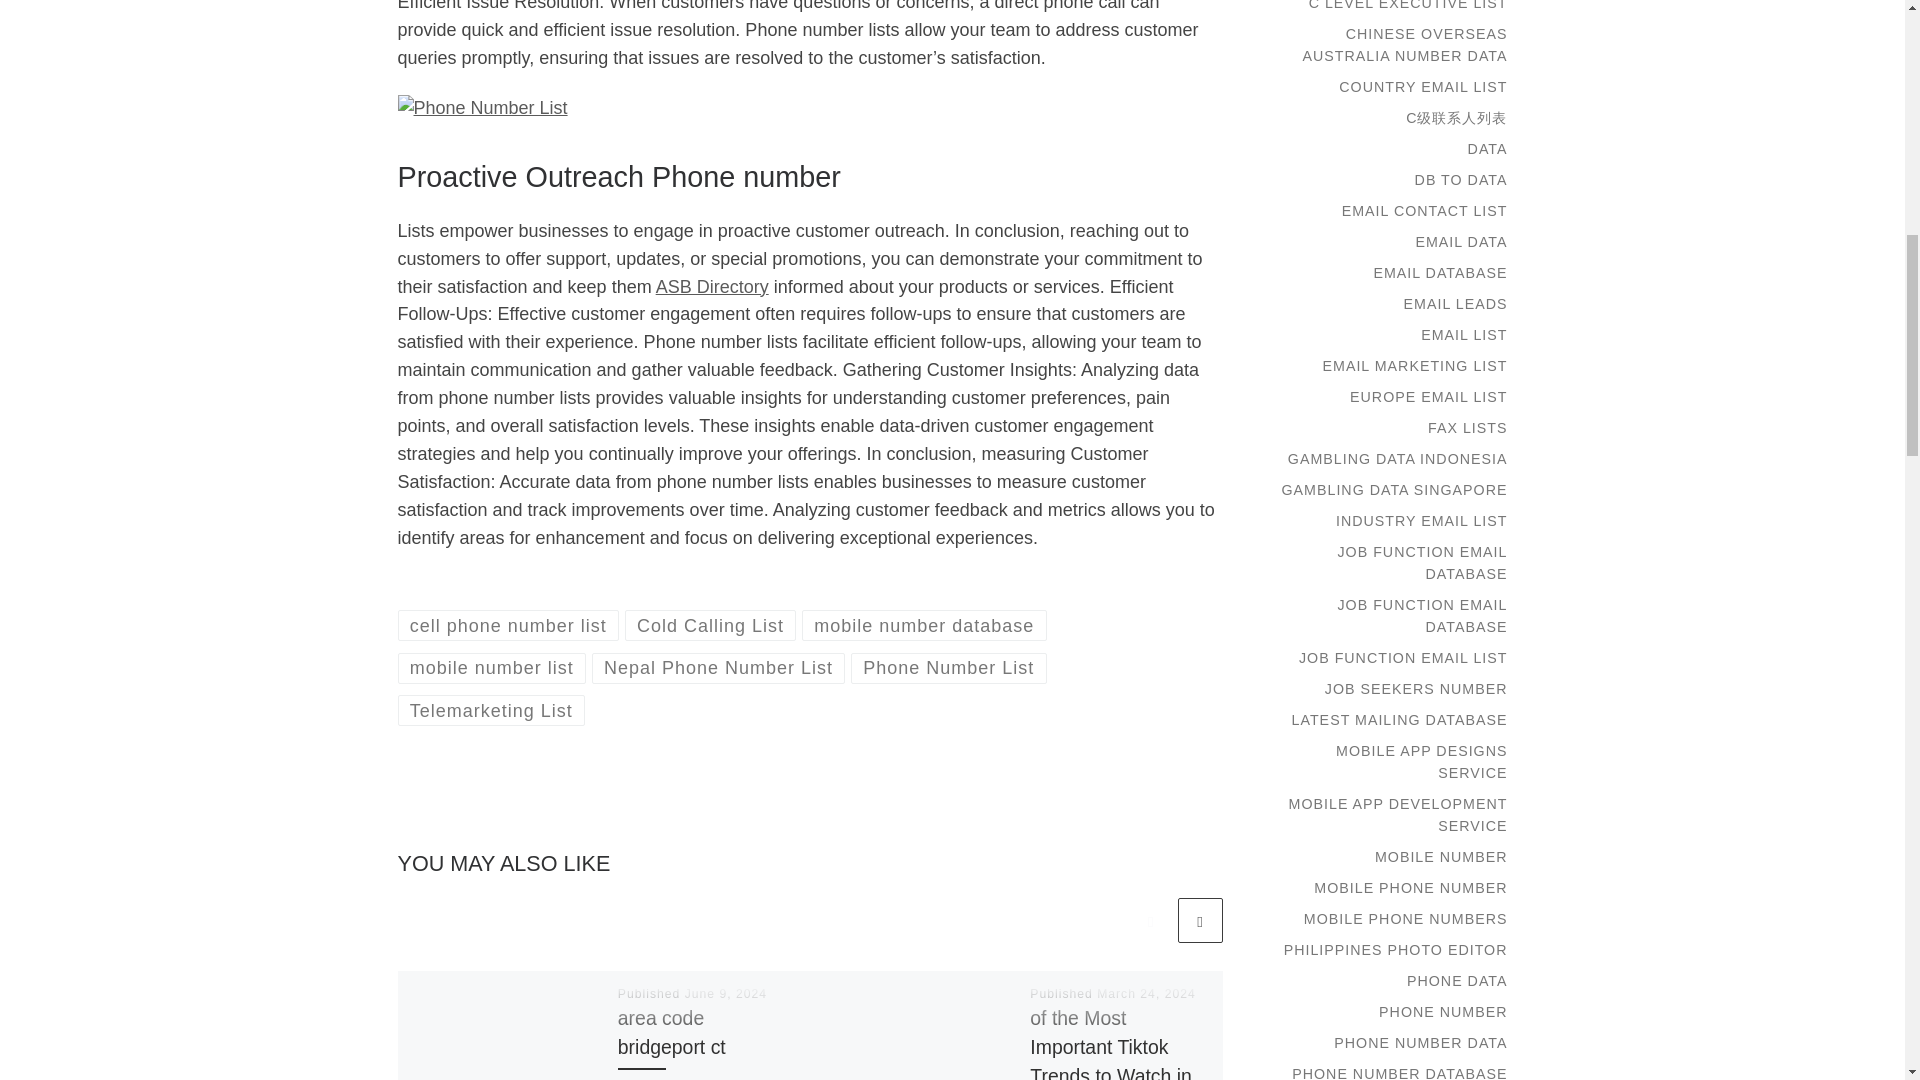  I want to click on Phone Number List, so click(948, 668).